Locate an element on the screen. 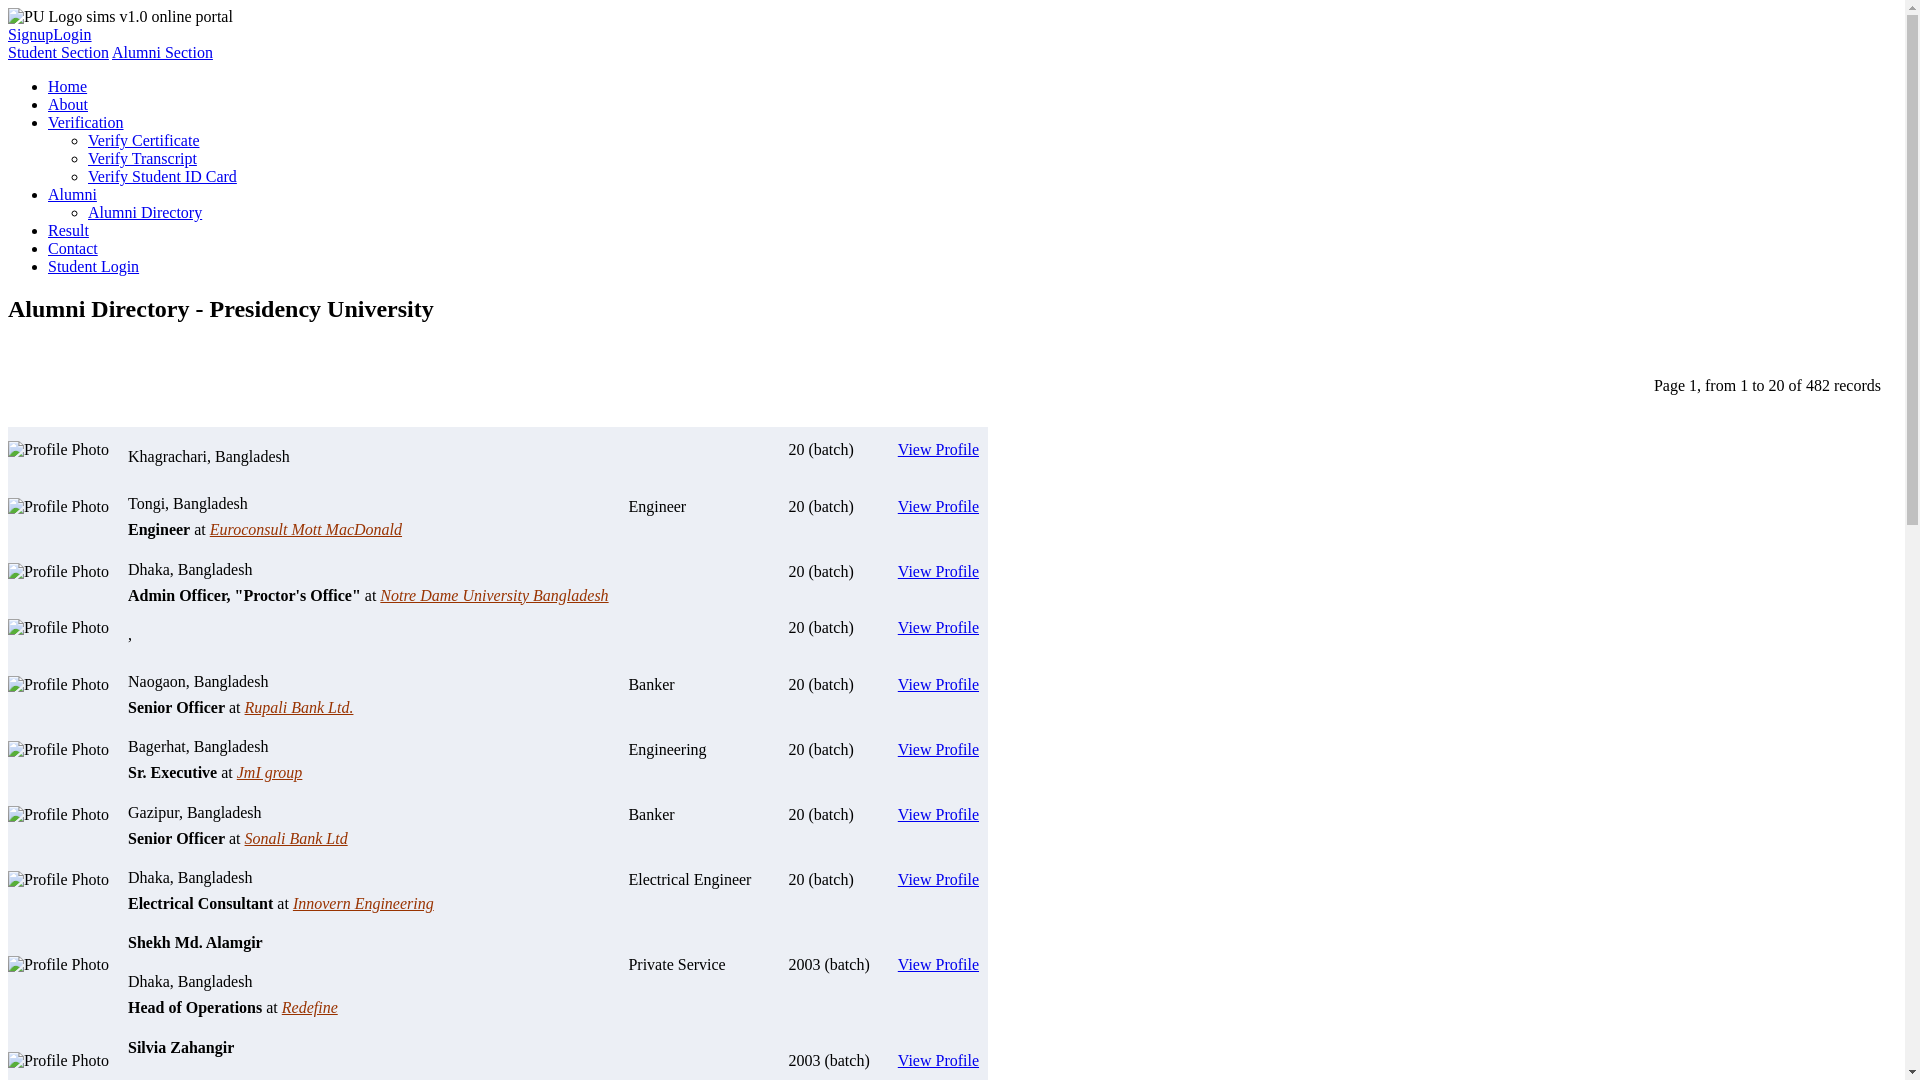 The image size is (1920, 1080). Innovern Engineering is located at coordinates (364, 904).